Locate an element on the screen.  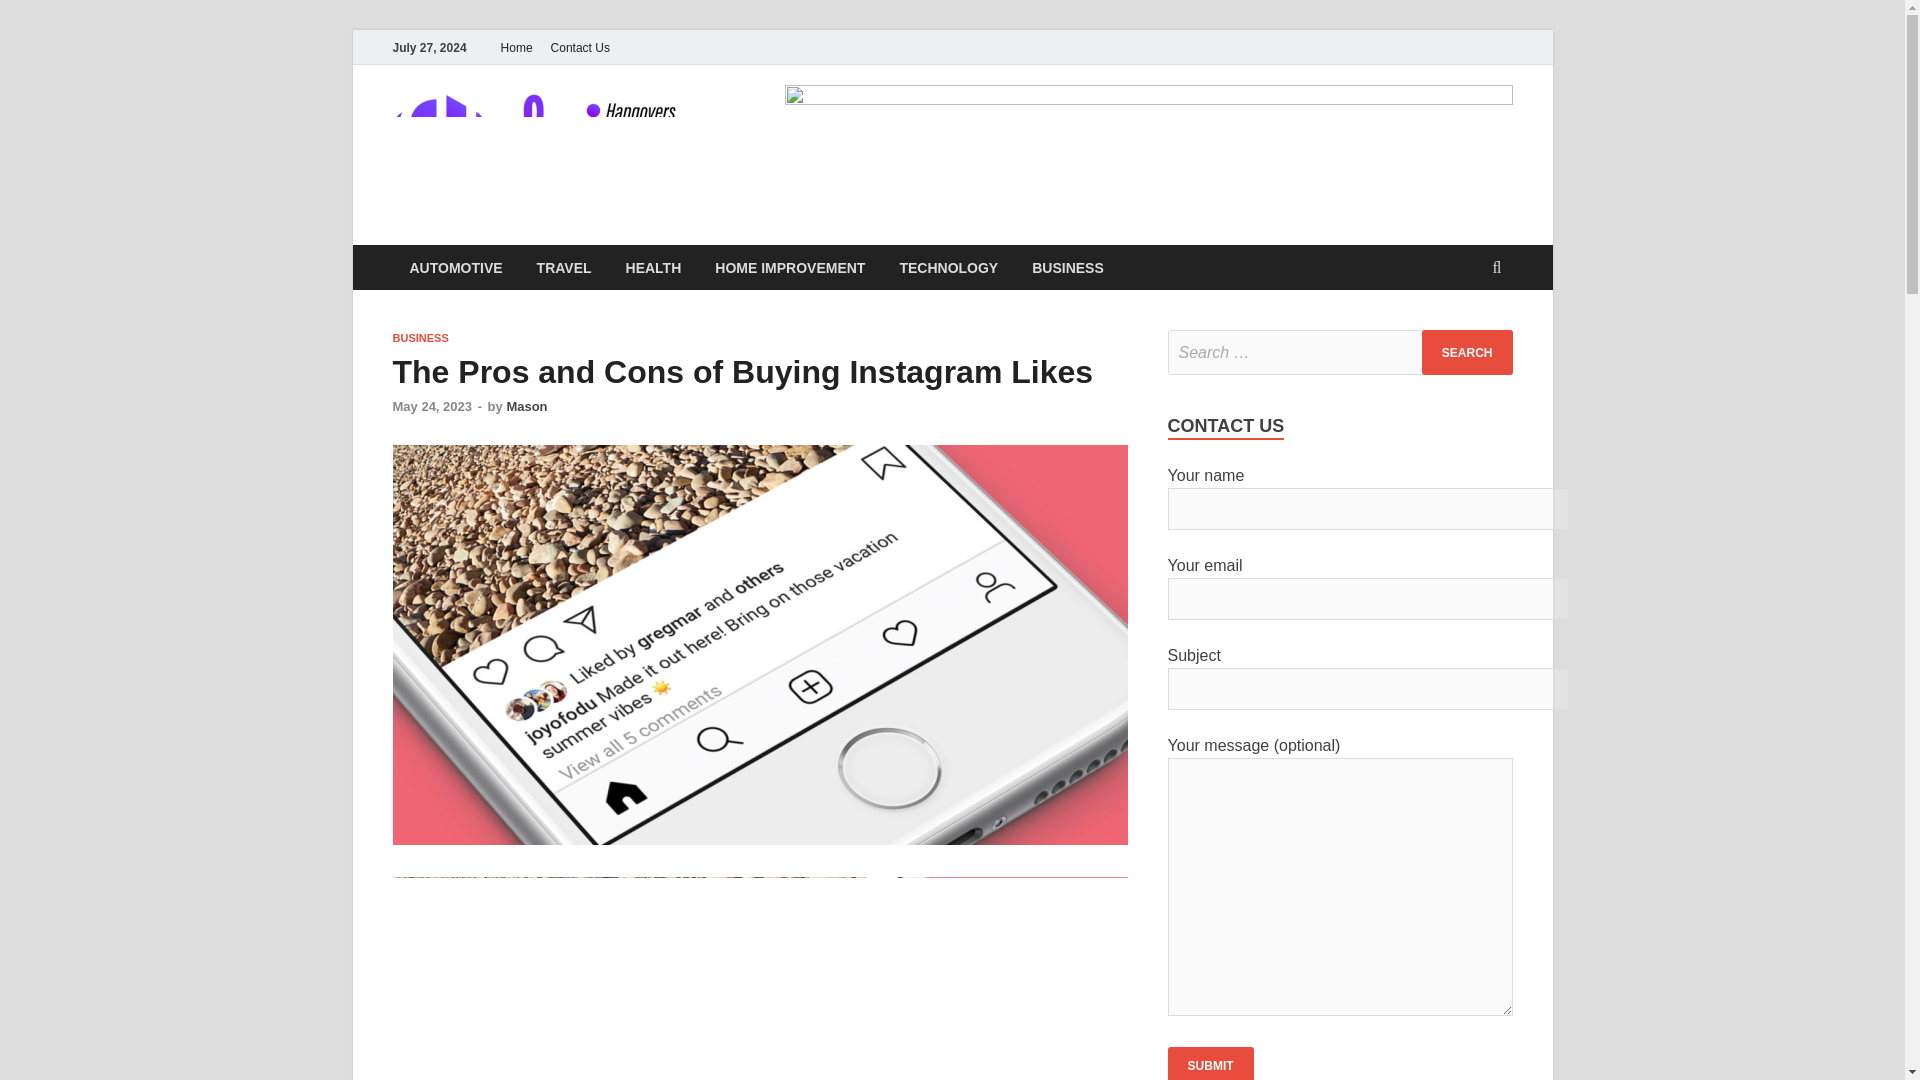
HOME IMPROVEMENT is located at coordinates (790, 268).